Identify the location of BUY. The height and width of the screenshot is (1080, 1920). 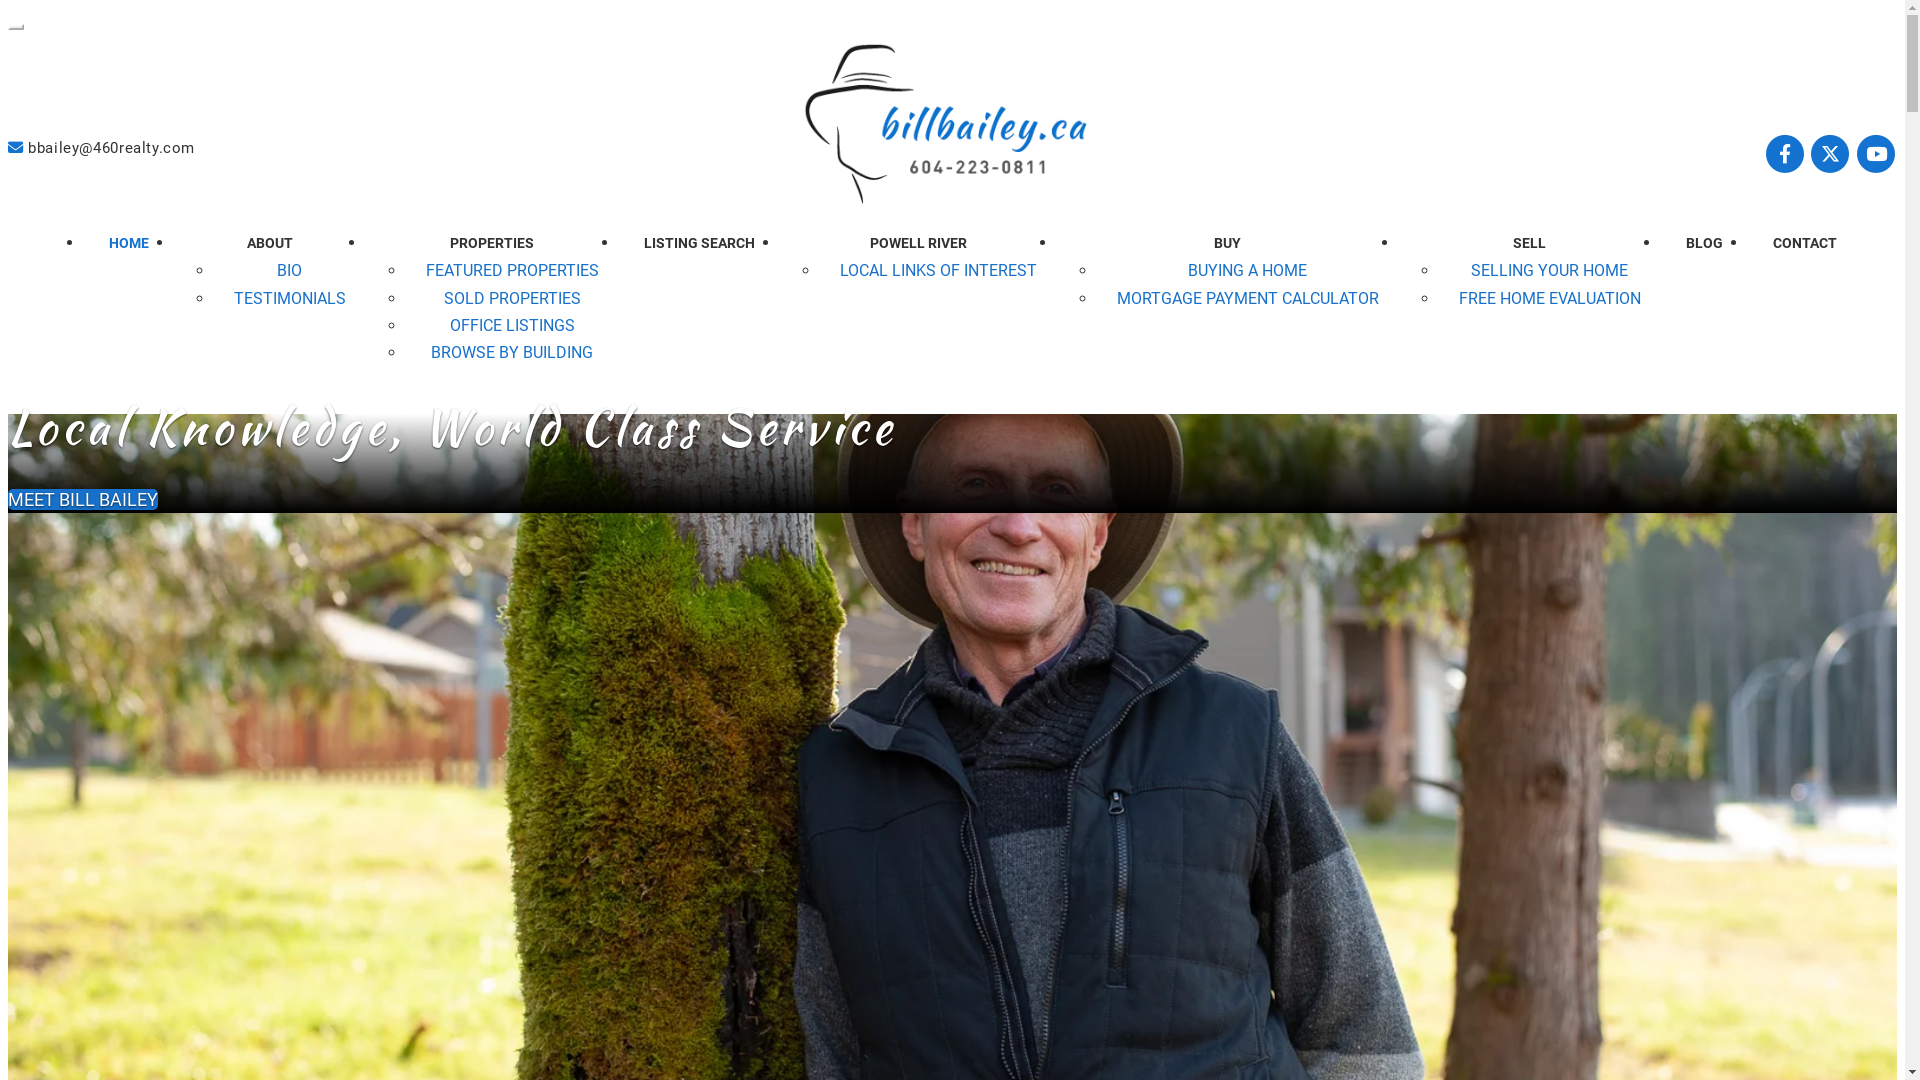
(1228, 243).